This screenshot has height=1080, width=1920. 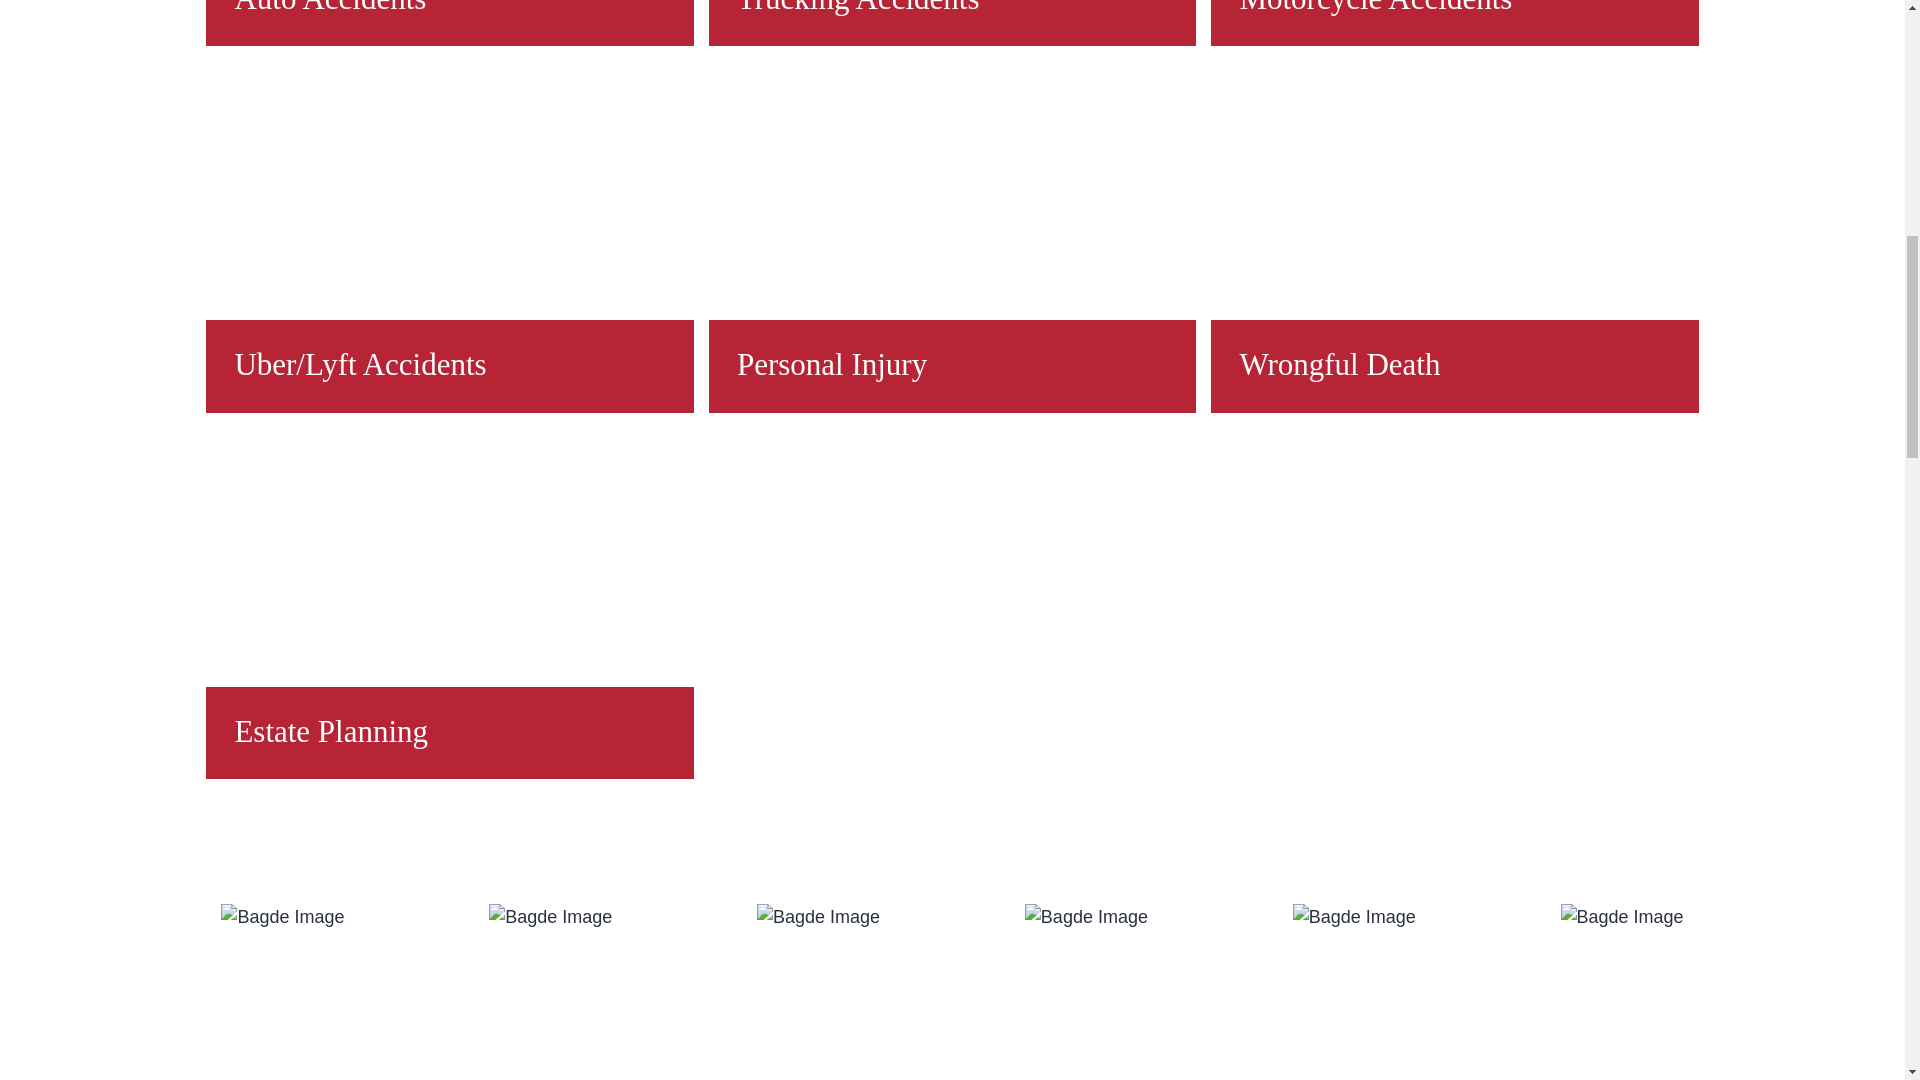 I want to click on Auto Accidents, so click(x=449, y=23).